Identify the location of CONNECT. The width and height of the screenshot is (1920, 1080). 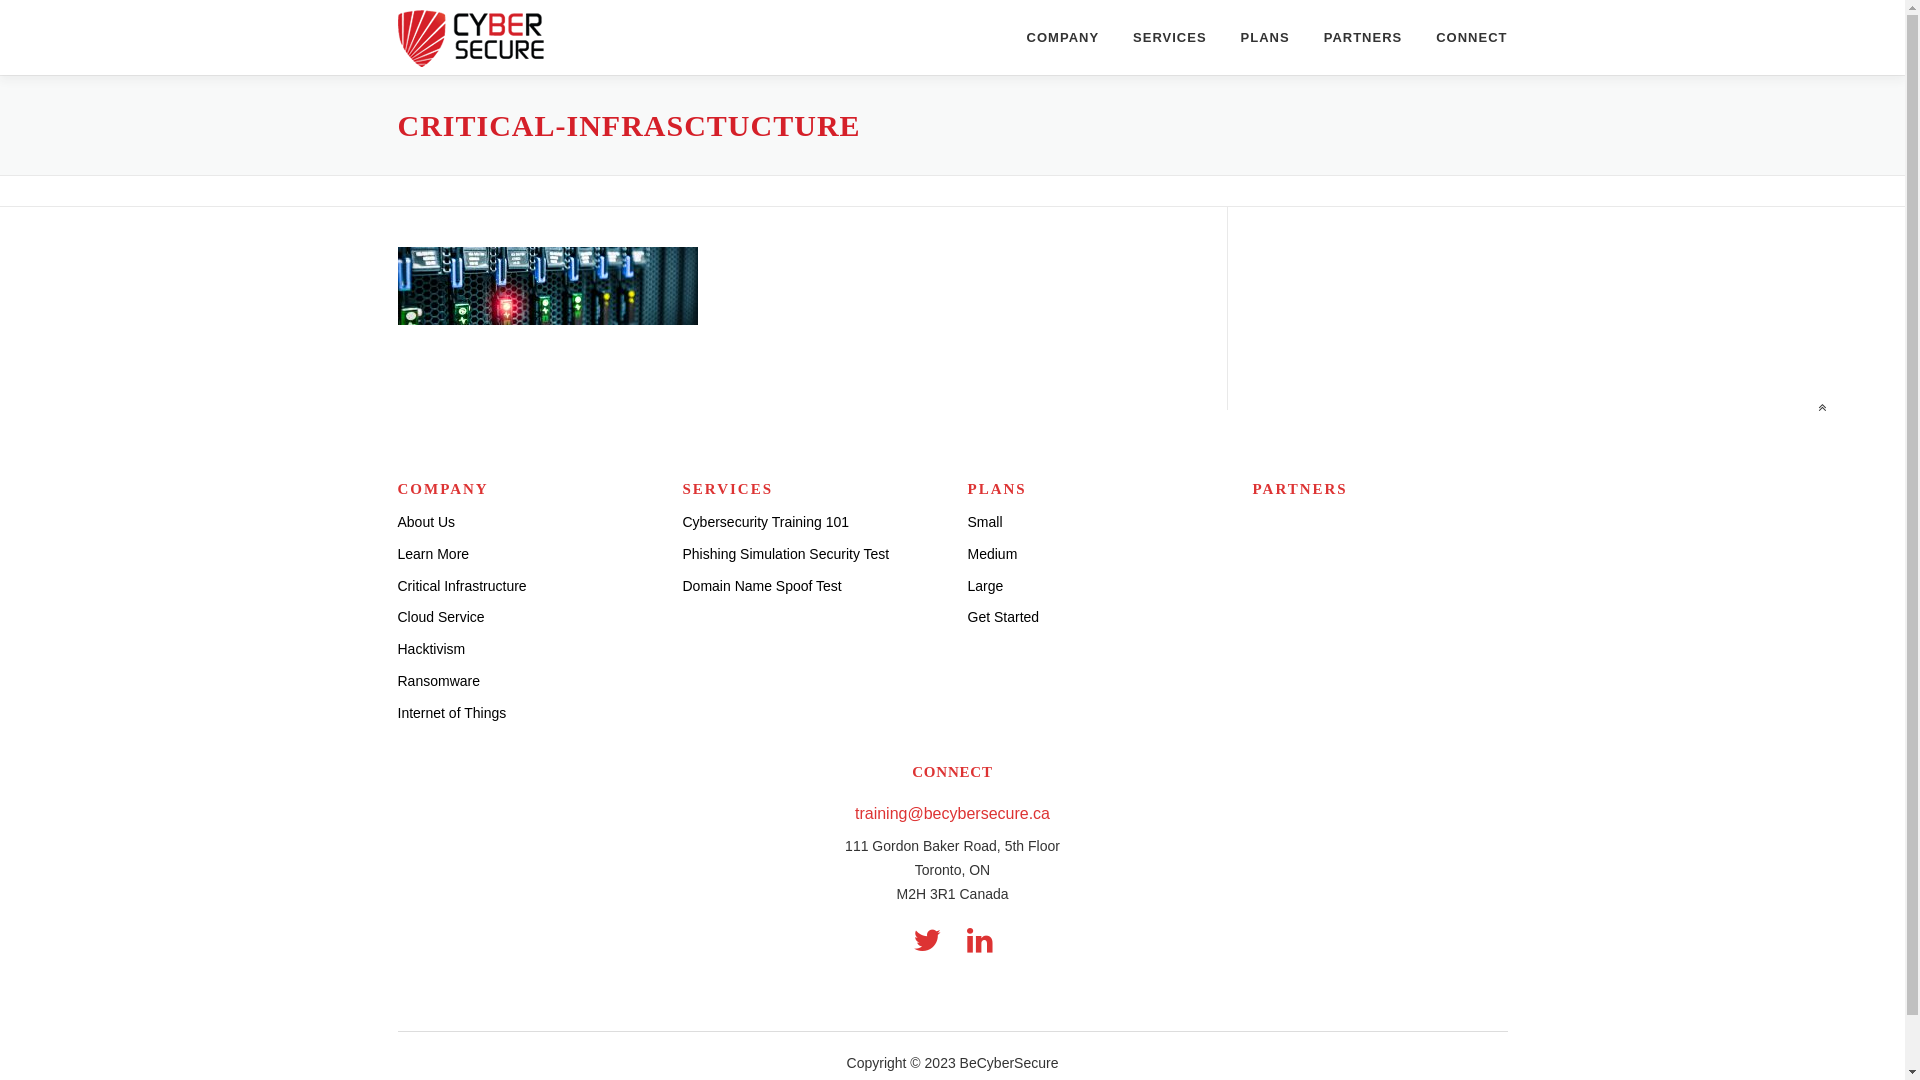
(1463, 38).